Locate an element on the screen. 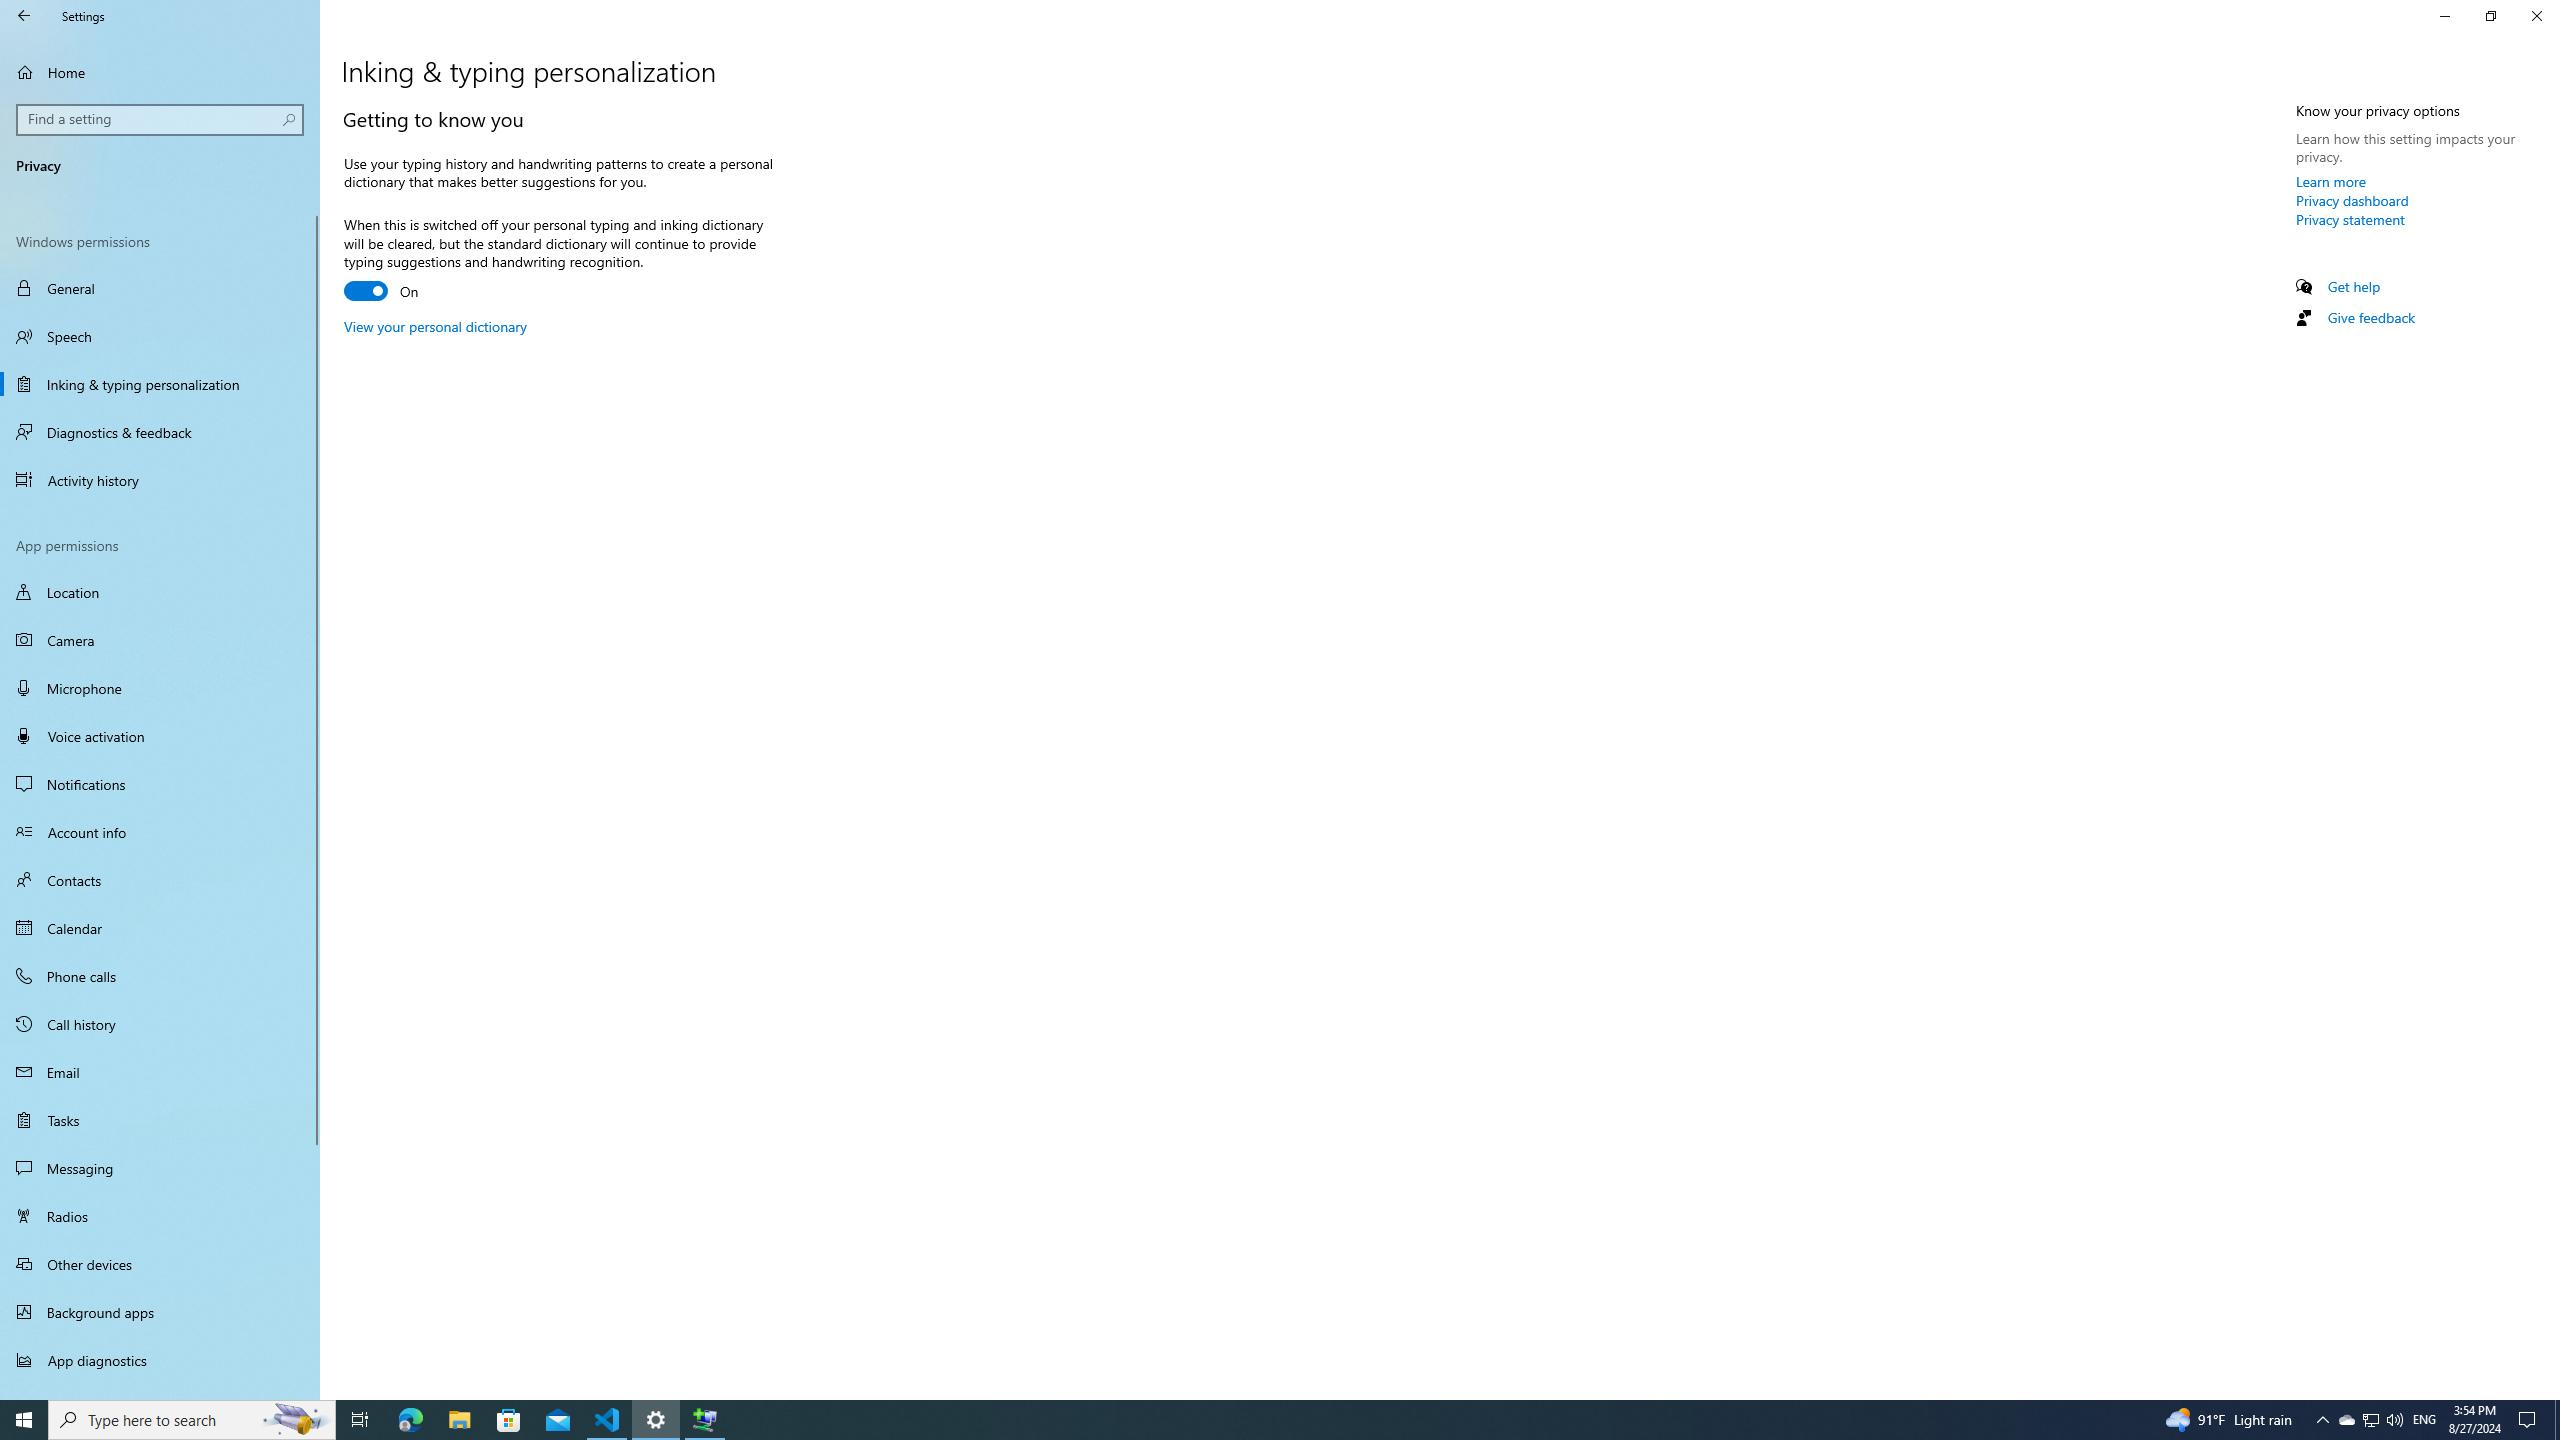  Back is located at coordinates (24, 16).